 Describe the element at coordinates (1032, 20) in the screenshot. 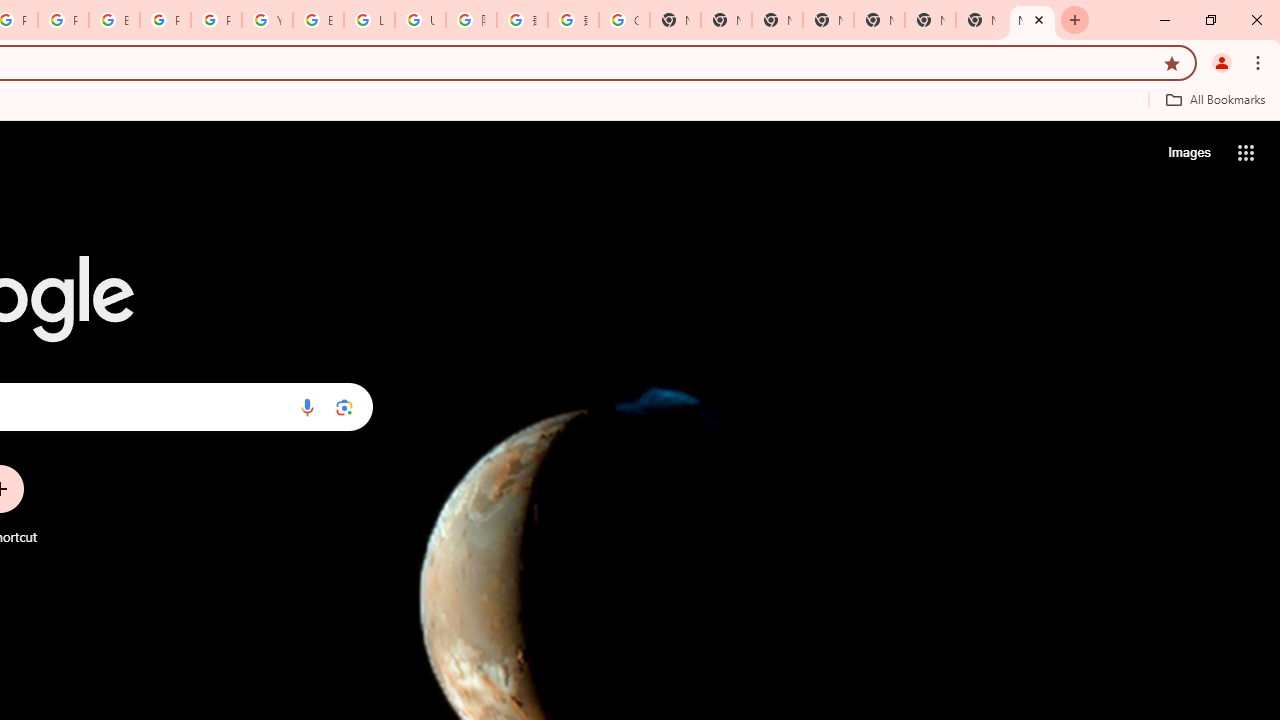

I see `New Tab` at that location.